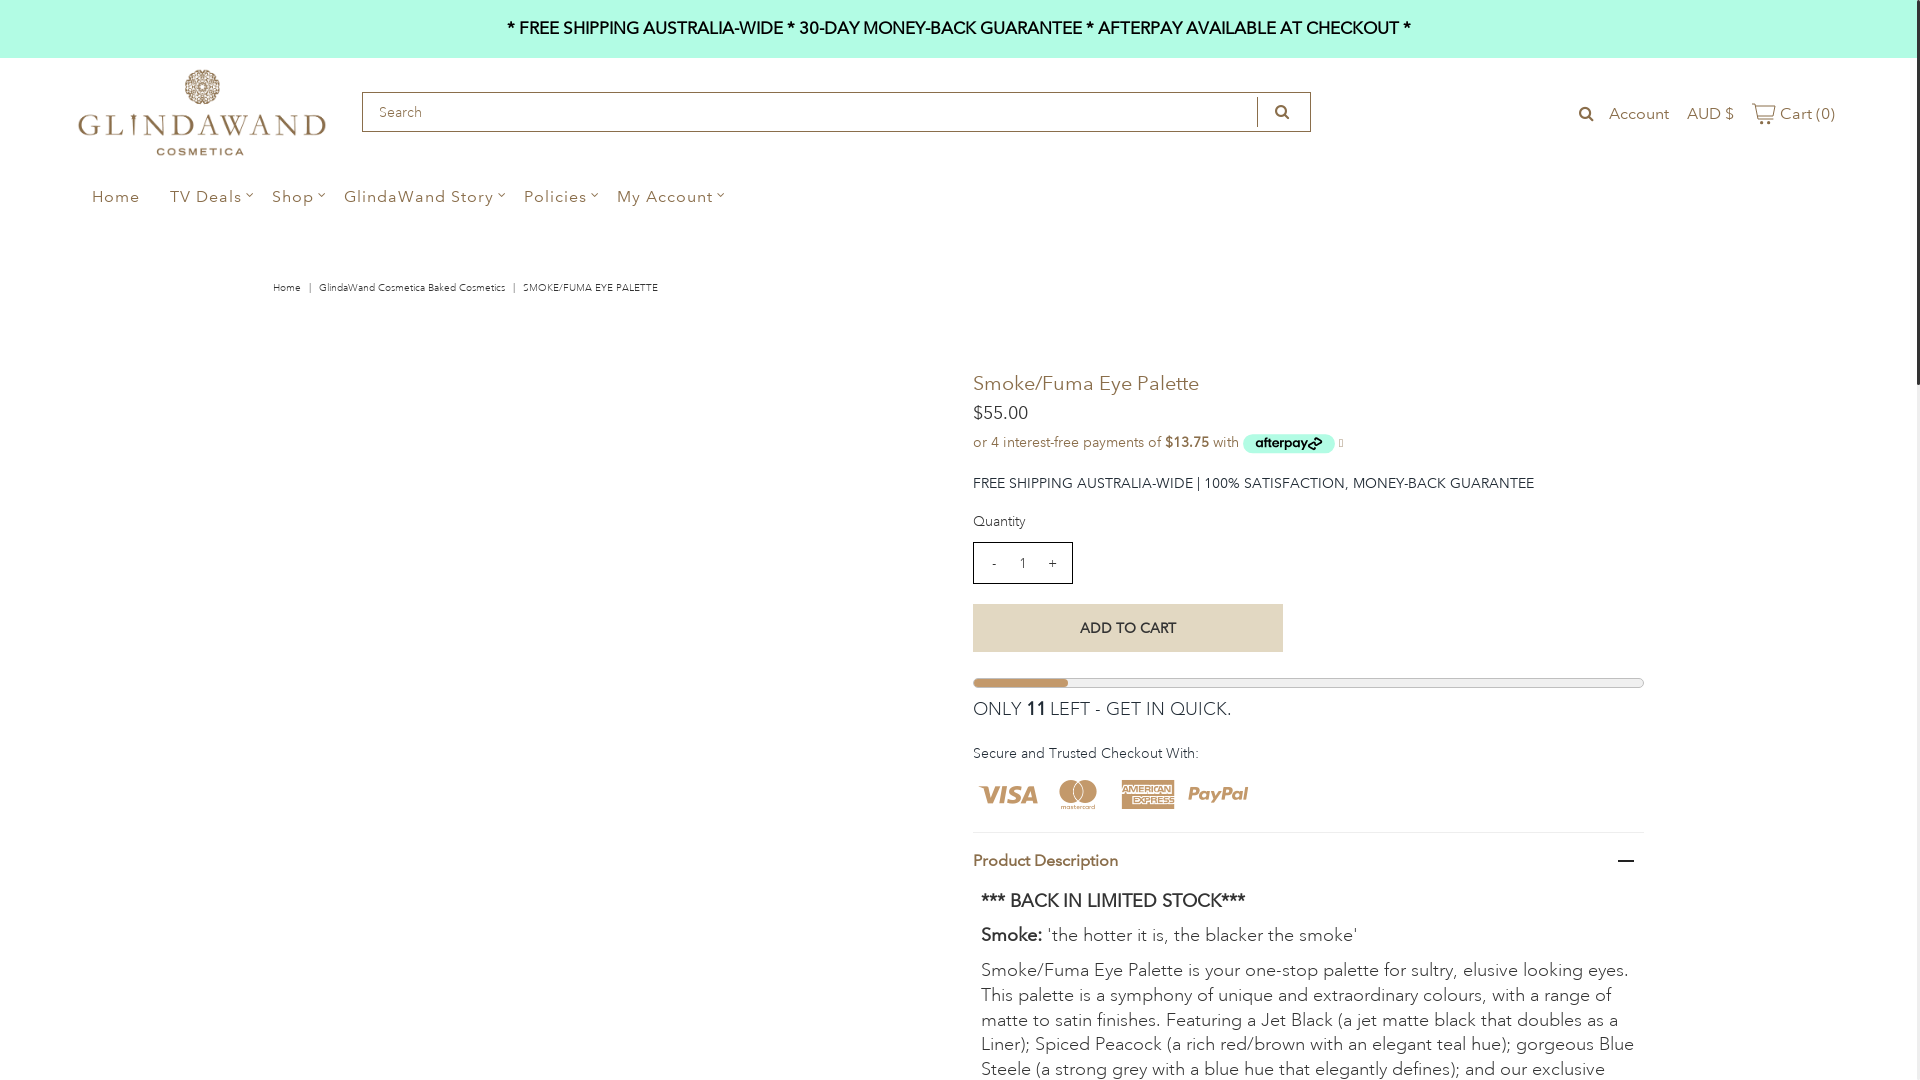  Describe the element at coordinates (116, 197) in the screenshot. I see `Home` at that location.